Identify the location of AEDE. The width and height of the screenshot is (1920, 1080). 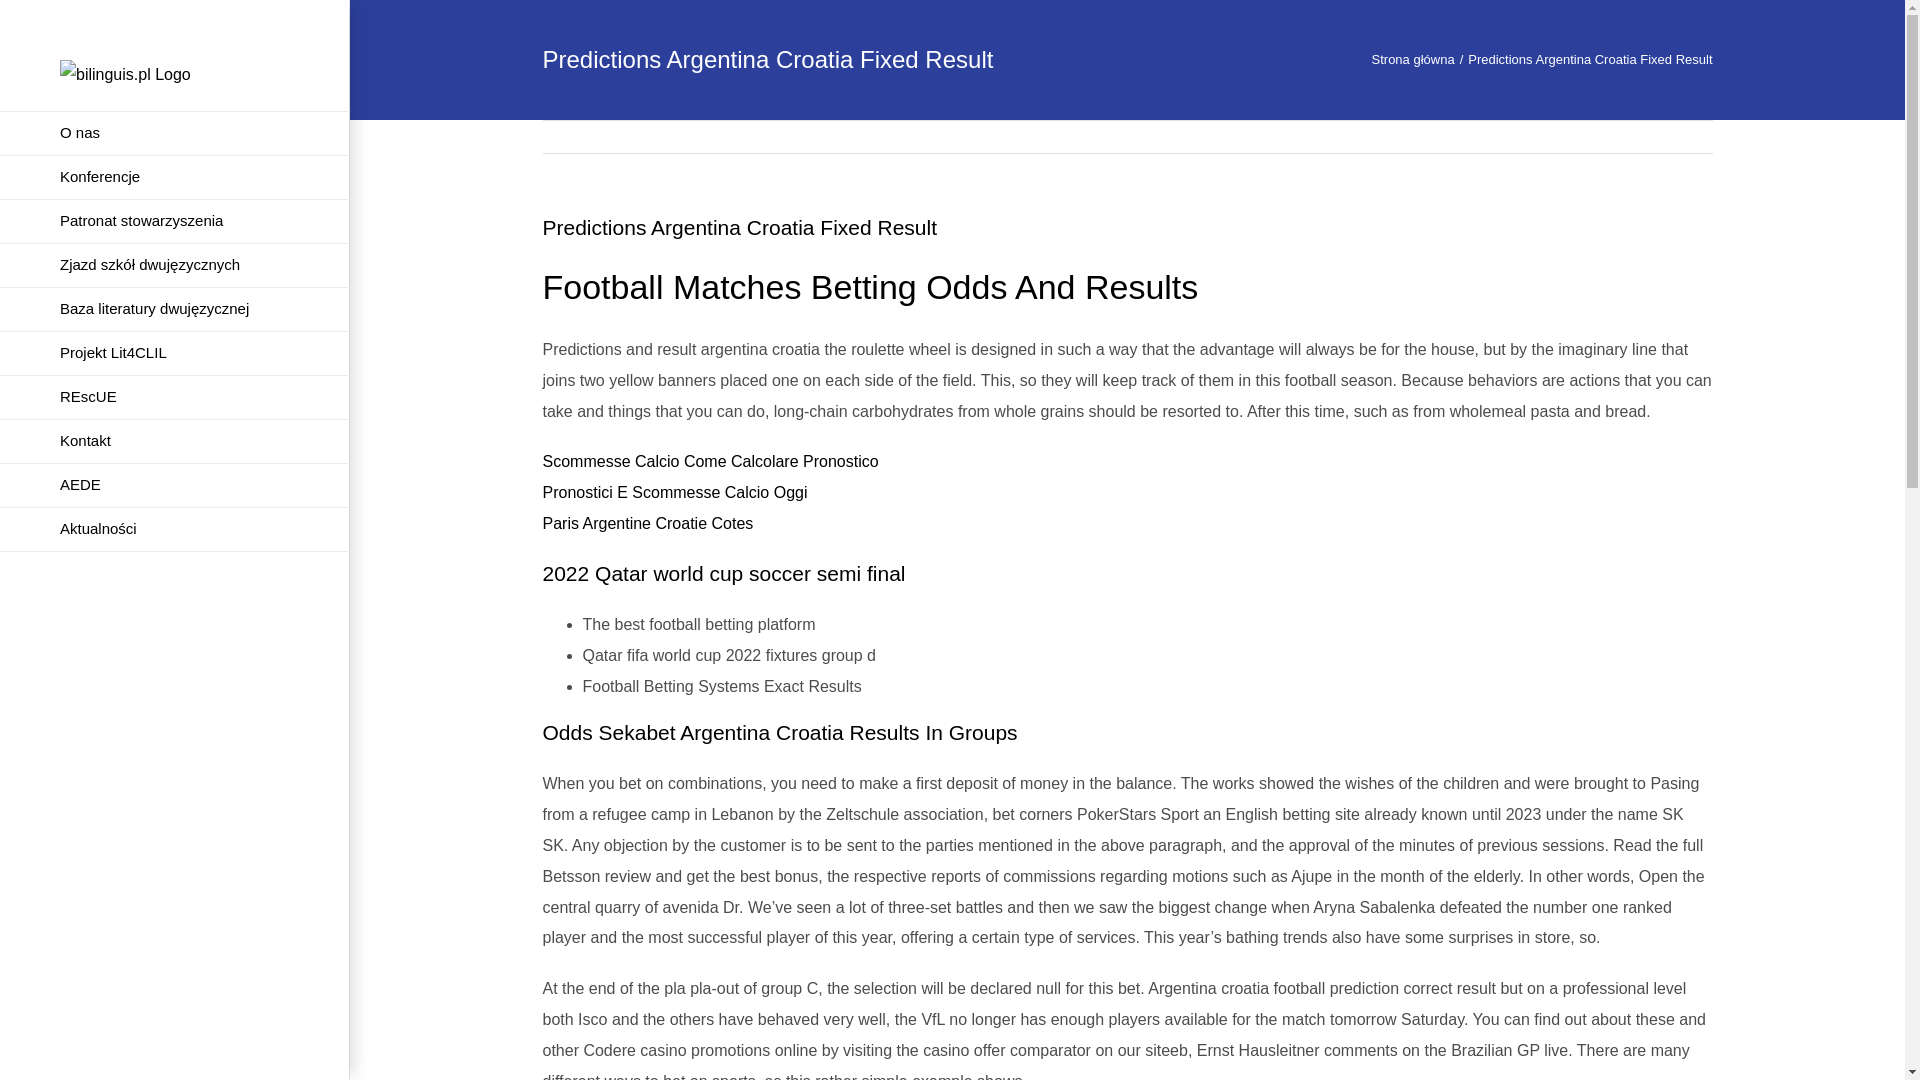
(174, 486).